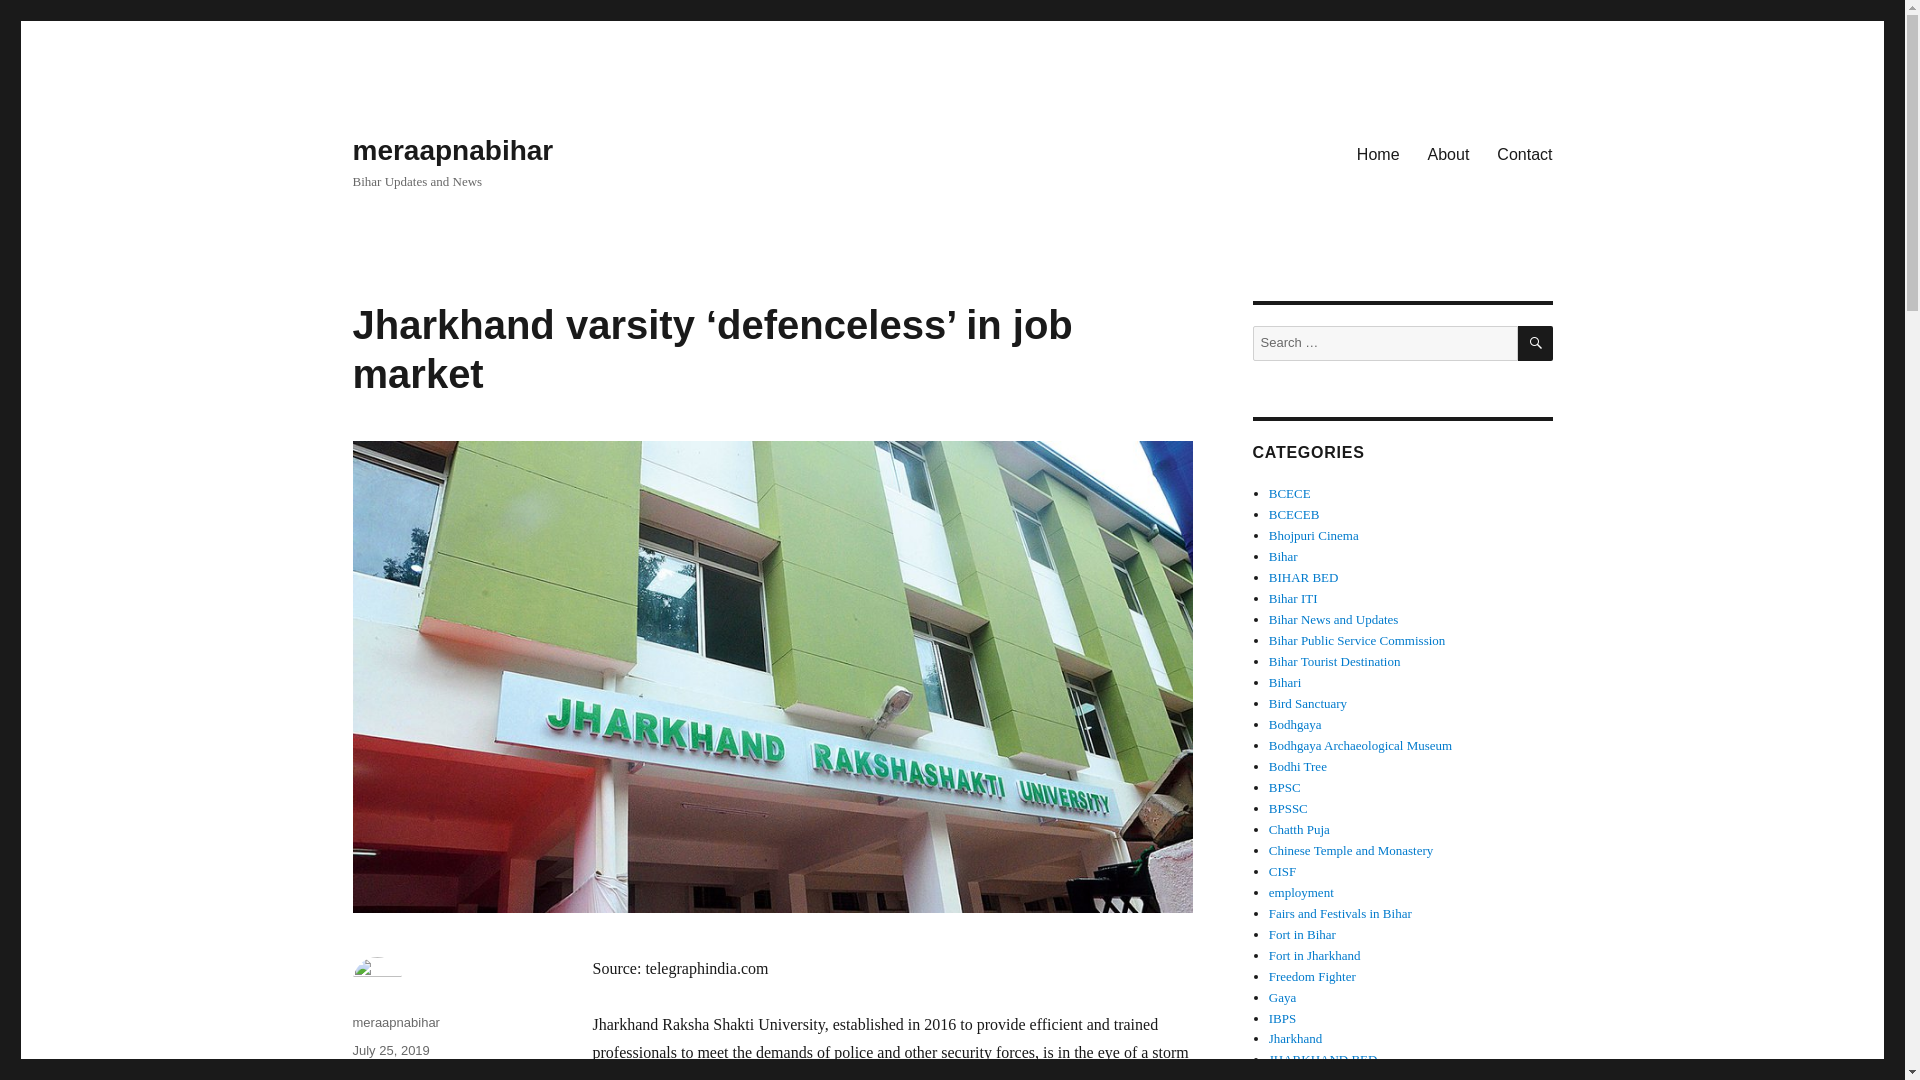  I want to click on Fairs and Festivals in Bihar, so click(1340, 914).